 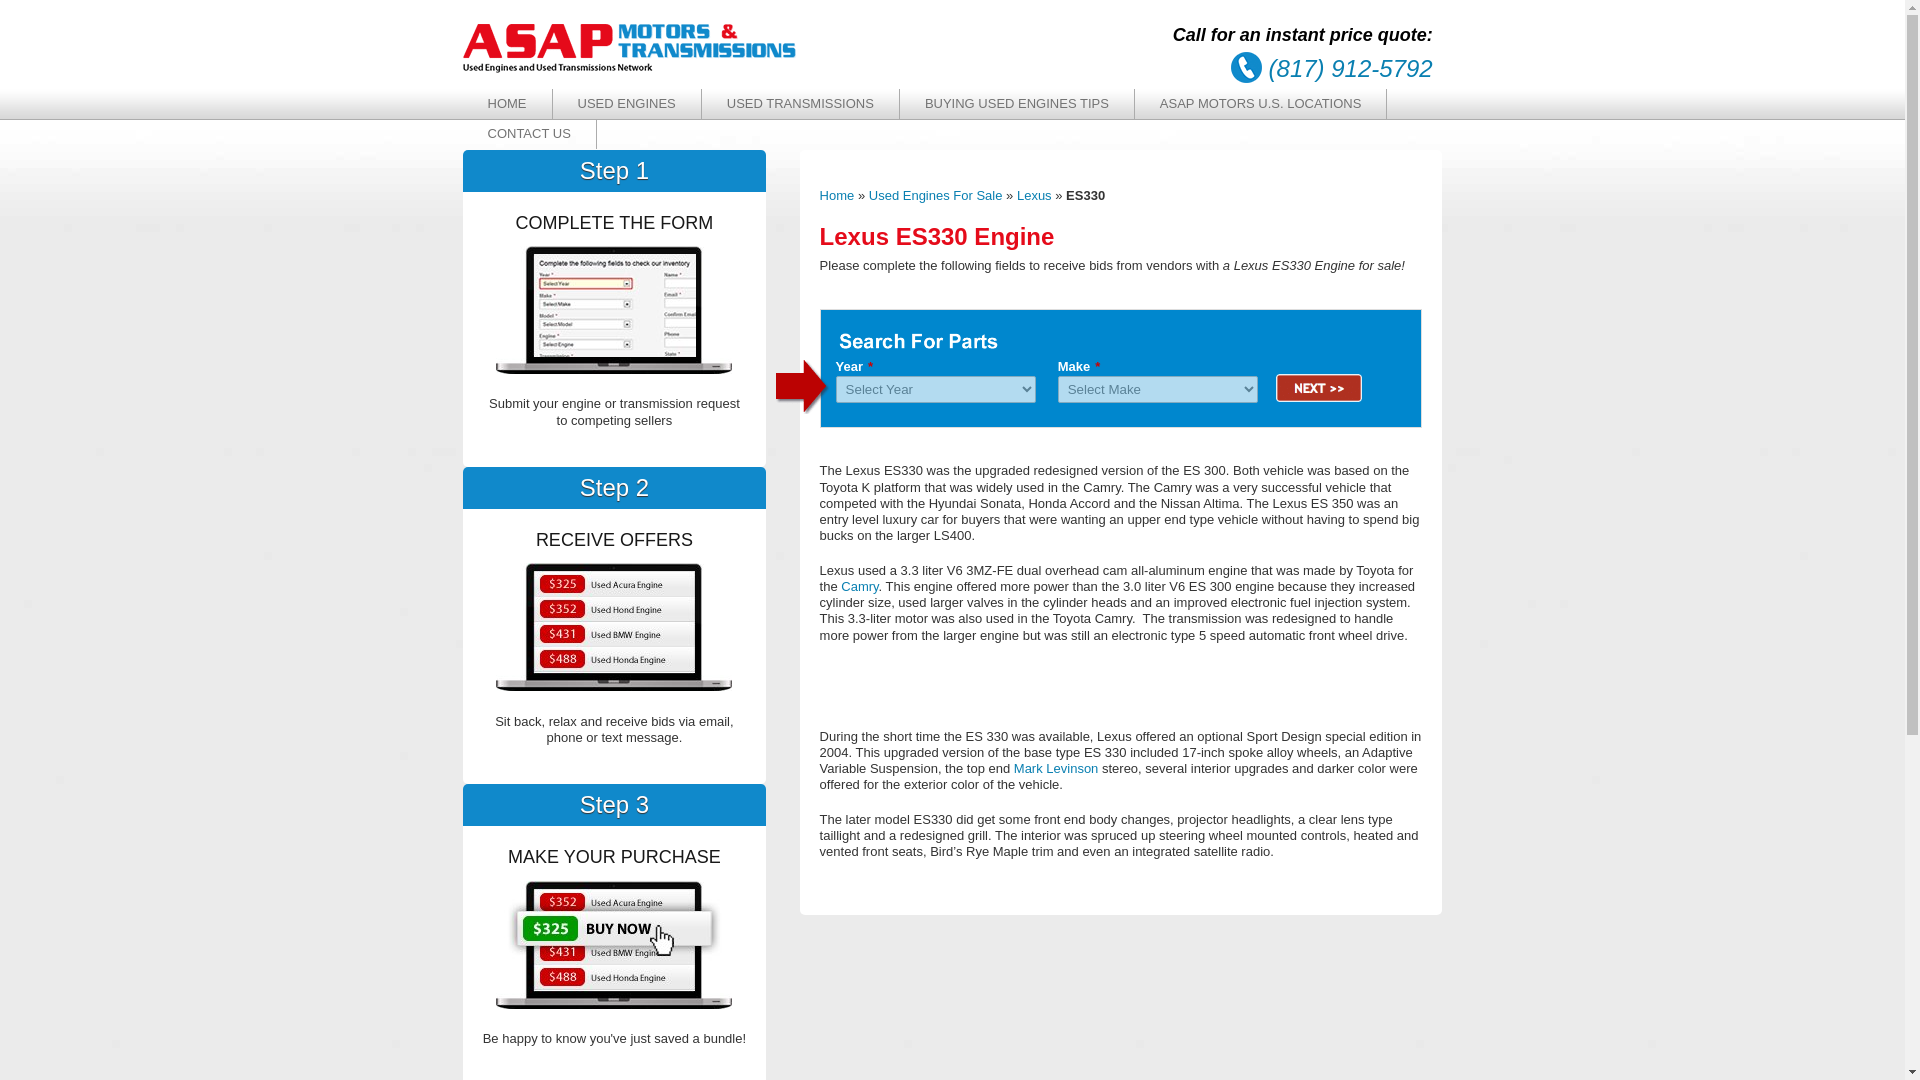 I want to click on ASAP MOTORS U.S. LOCATIONS, so click(x=1260, y=104).